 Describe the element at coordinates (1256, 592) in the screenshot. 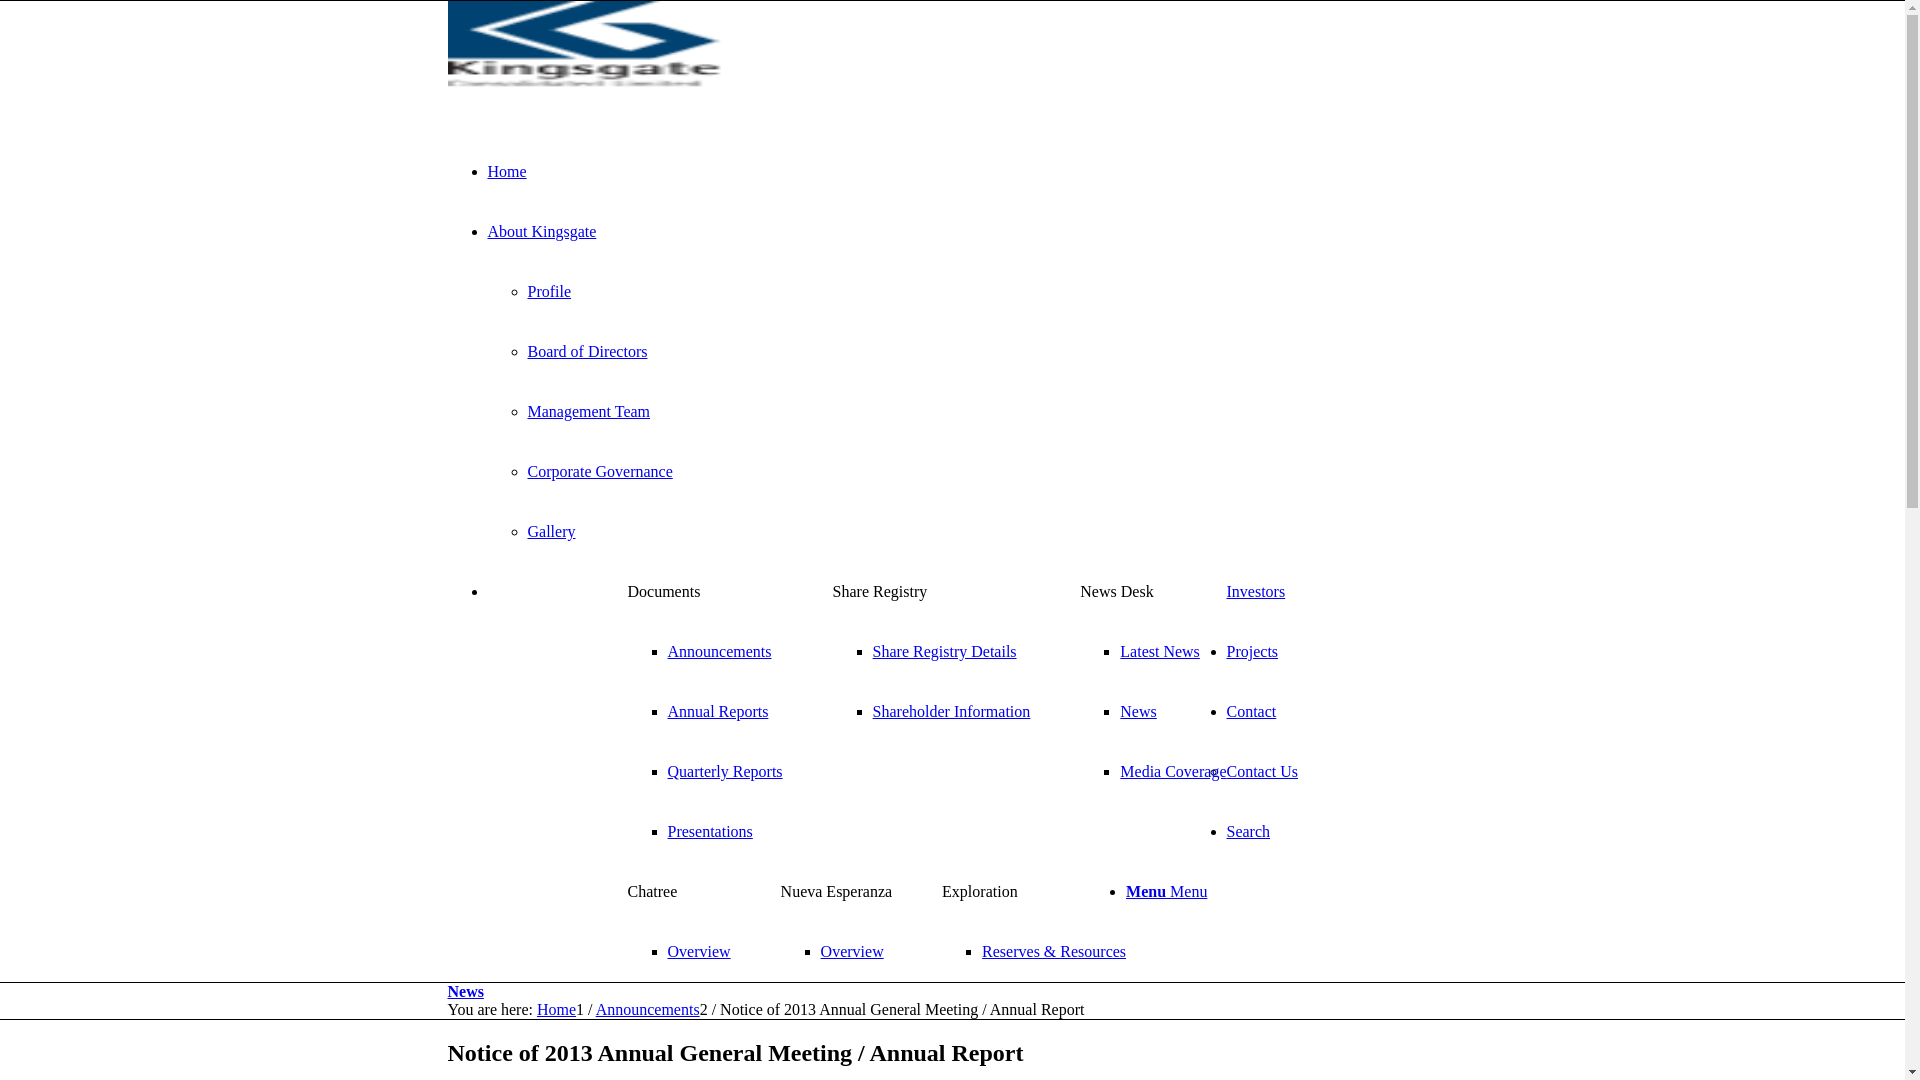

I see `Investors` at that location.